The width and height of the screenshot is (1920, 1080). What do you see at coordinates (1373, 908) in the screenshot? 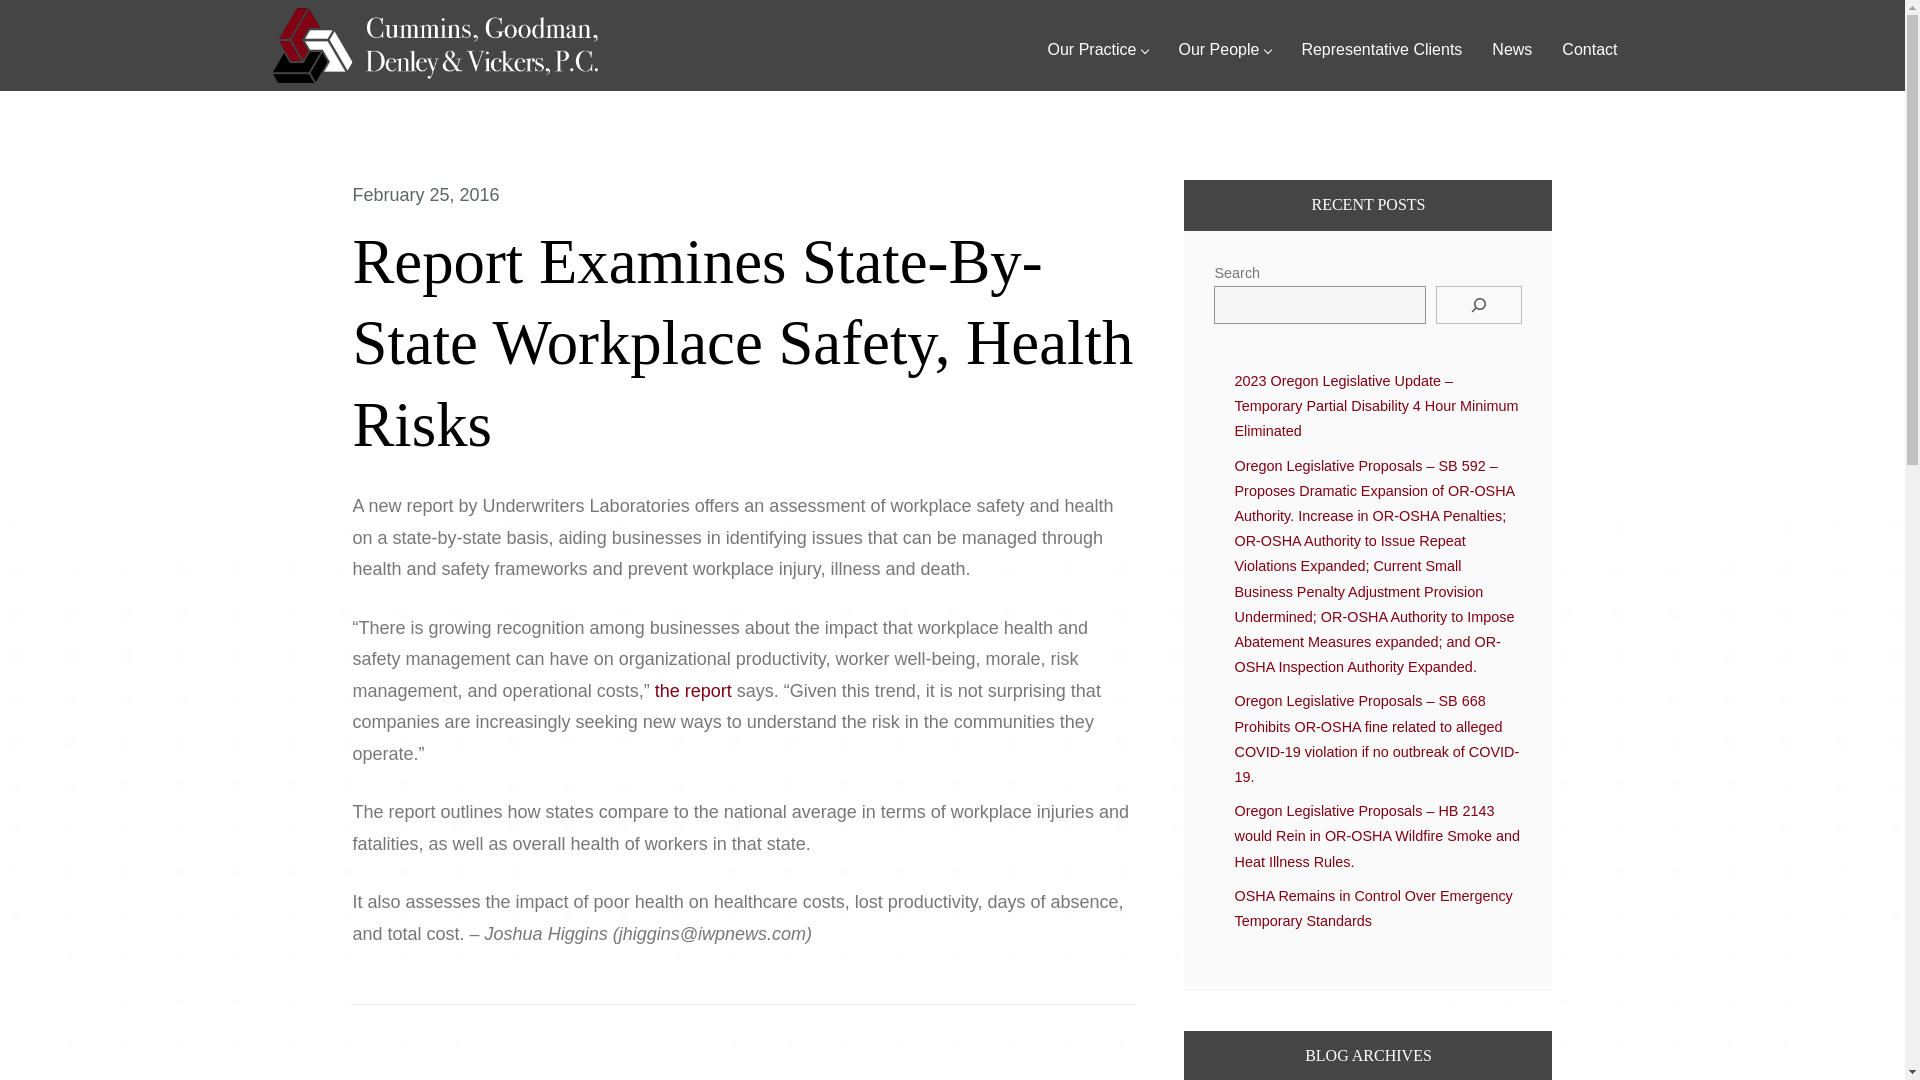
I see `OSHA Remains in Control Over Emergency Temporary Standards` at bounding box center [1373, 908].